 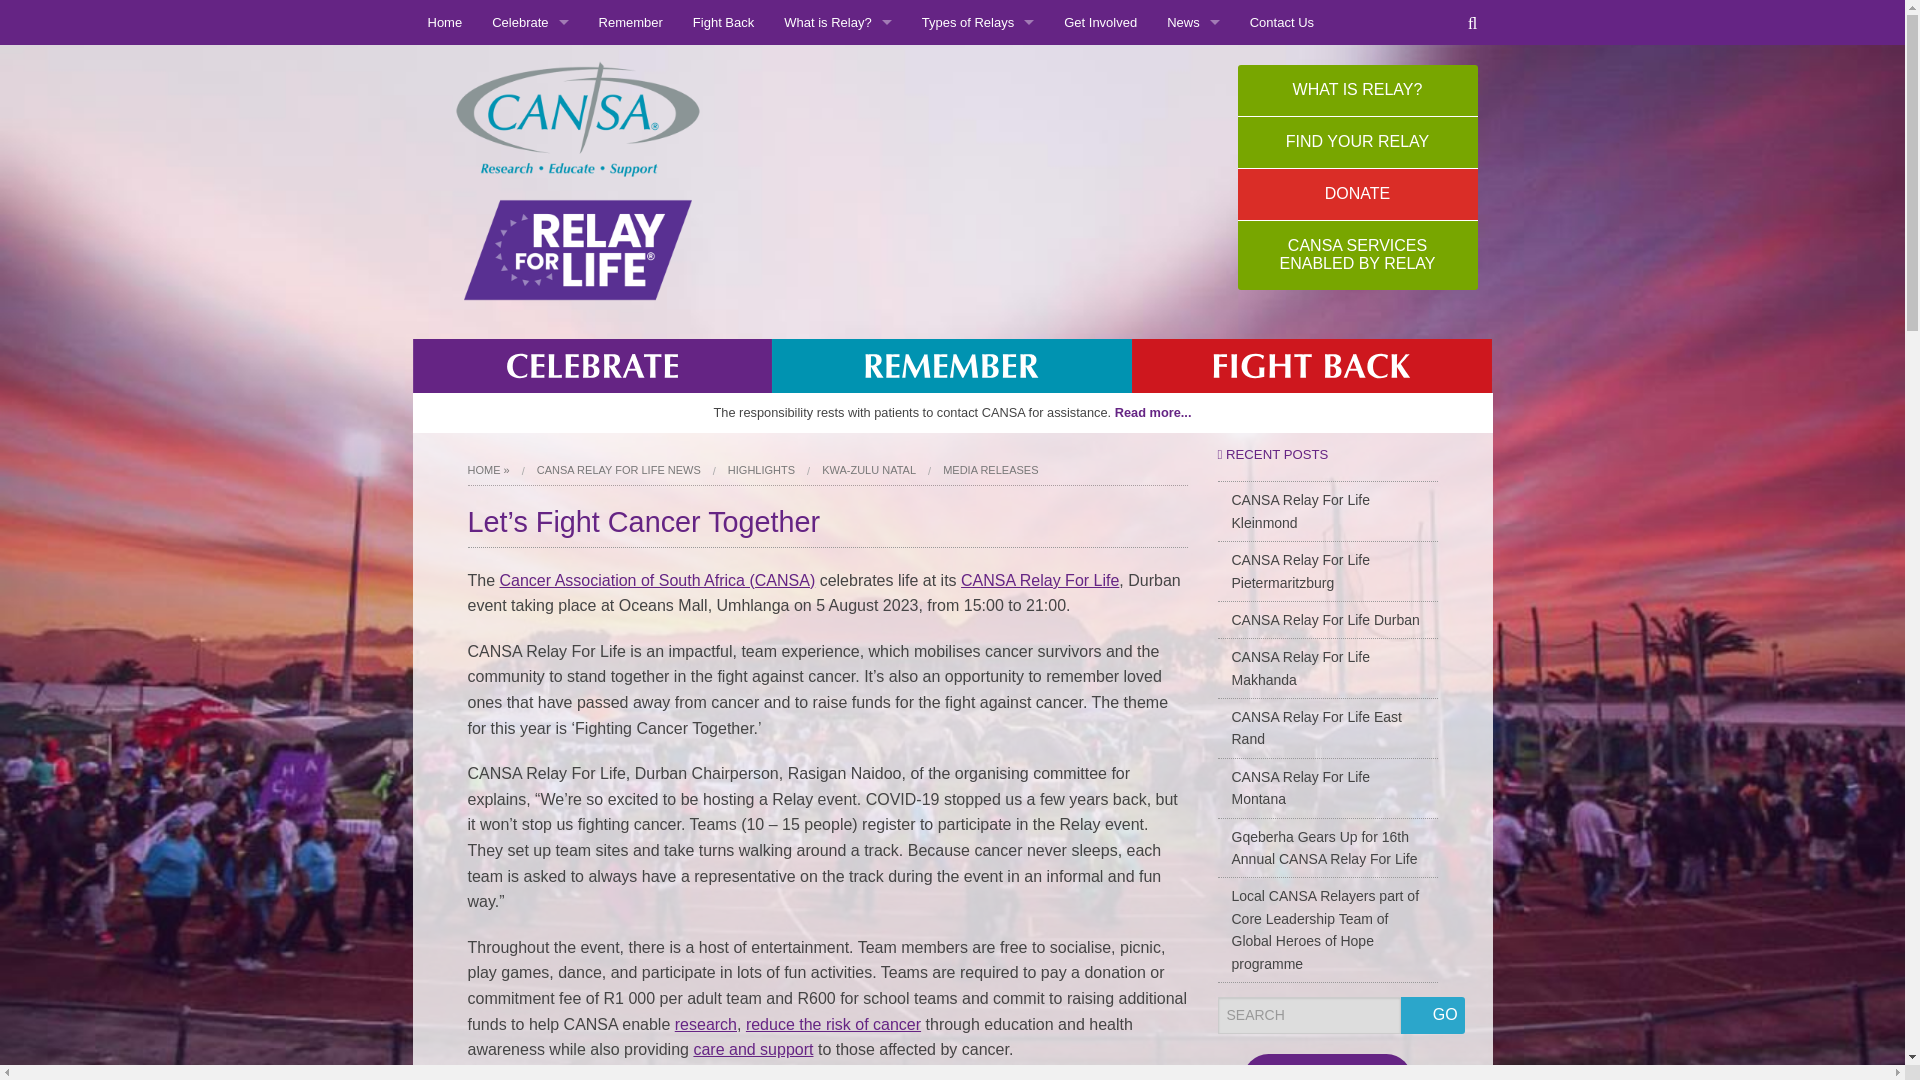 What do you see at coordinates (1193, 22) in the screenshot?
I see `News` at bounding box center [1193, 22].